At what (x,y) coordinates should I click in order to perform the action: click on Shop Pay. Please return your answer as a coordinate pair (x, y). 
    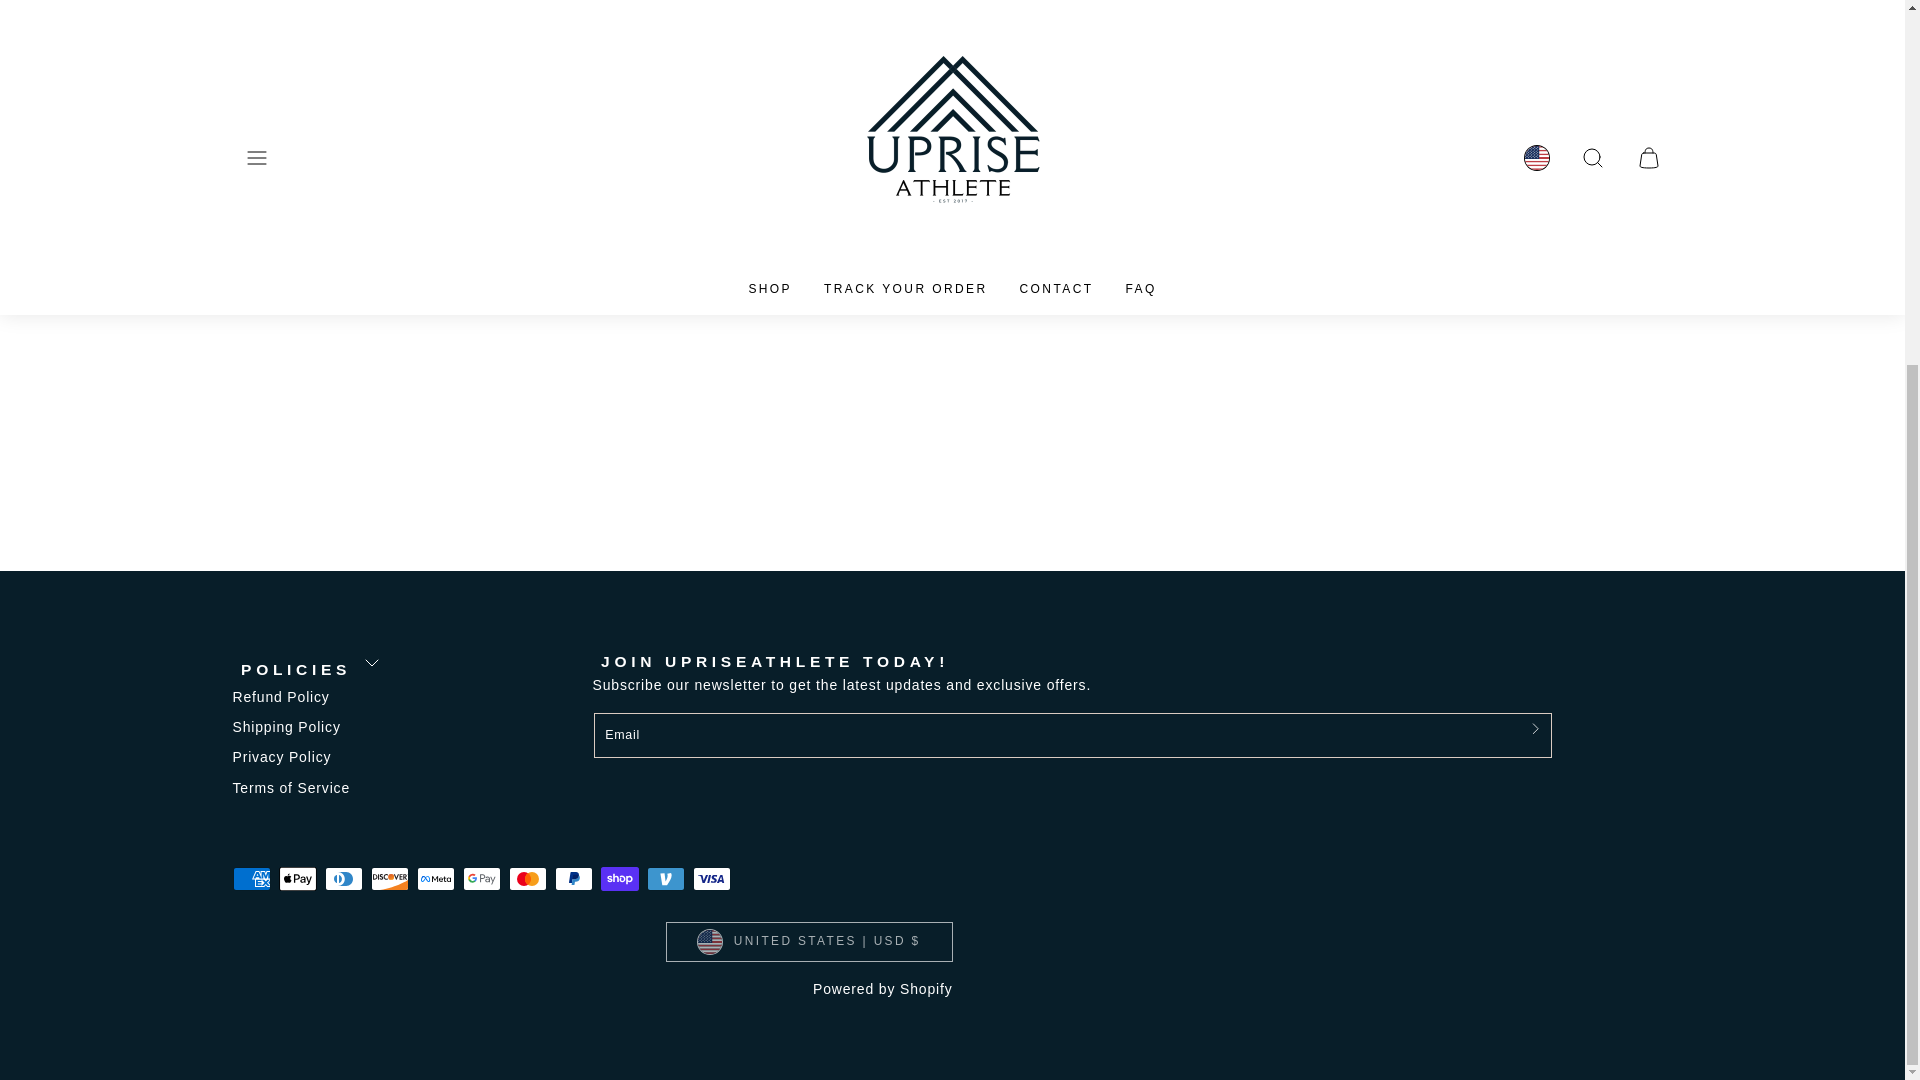
    Looking at the image, I should click on (618, 879).